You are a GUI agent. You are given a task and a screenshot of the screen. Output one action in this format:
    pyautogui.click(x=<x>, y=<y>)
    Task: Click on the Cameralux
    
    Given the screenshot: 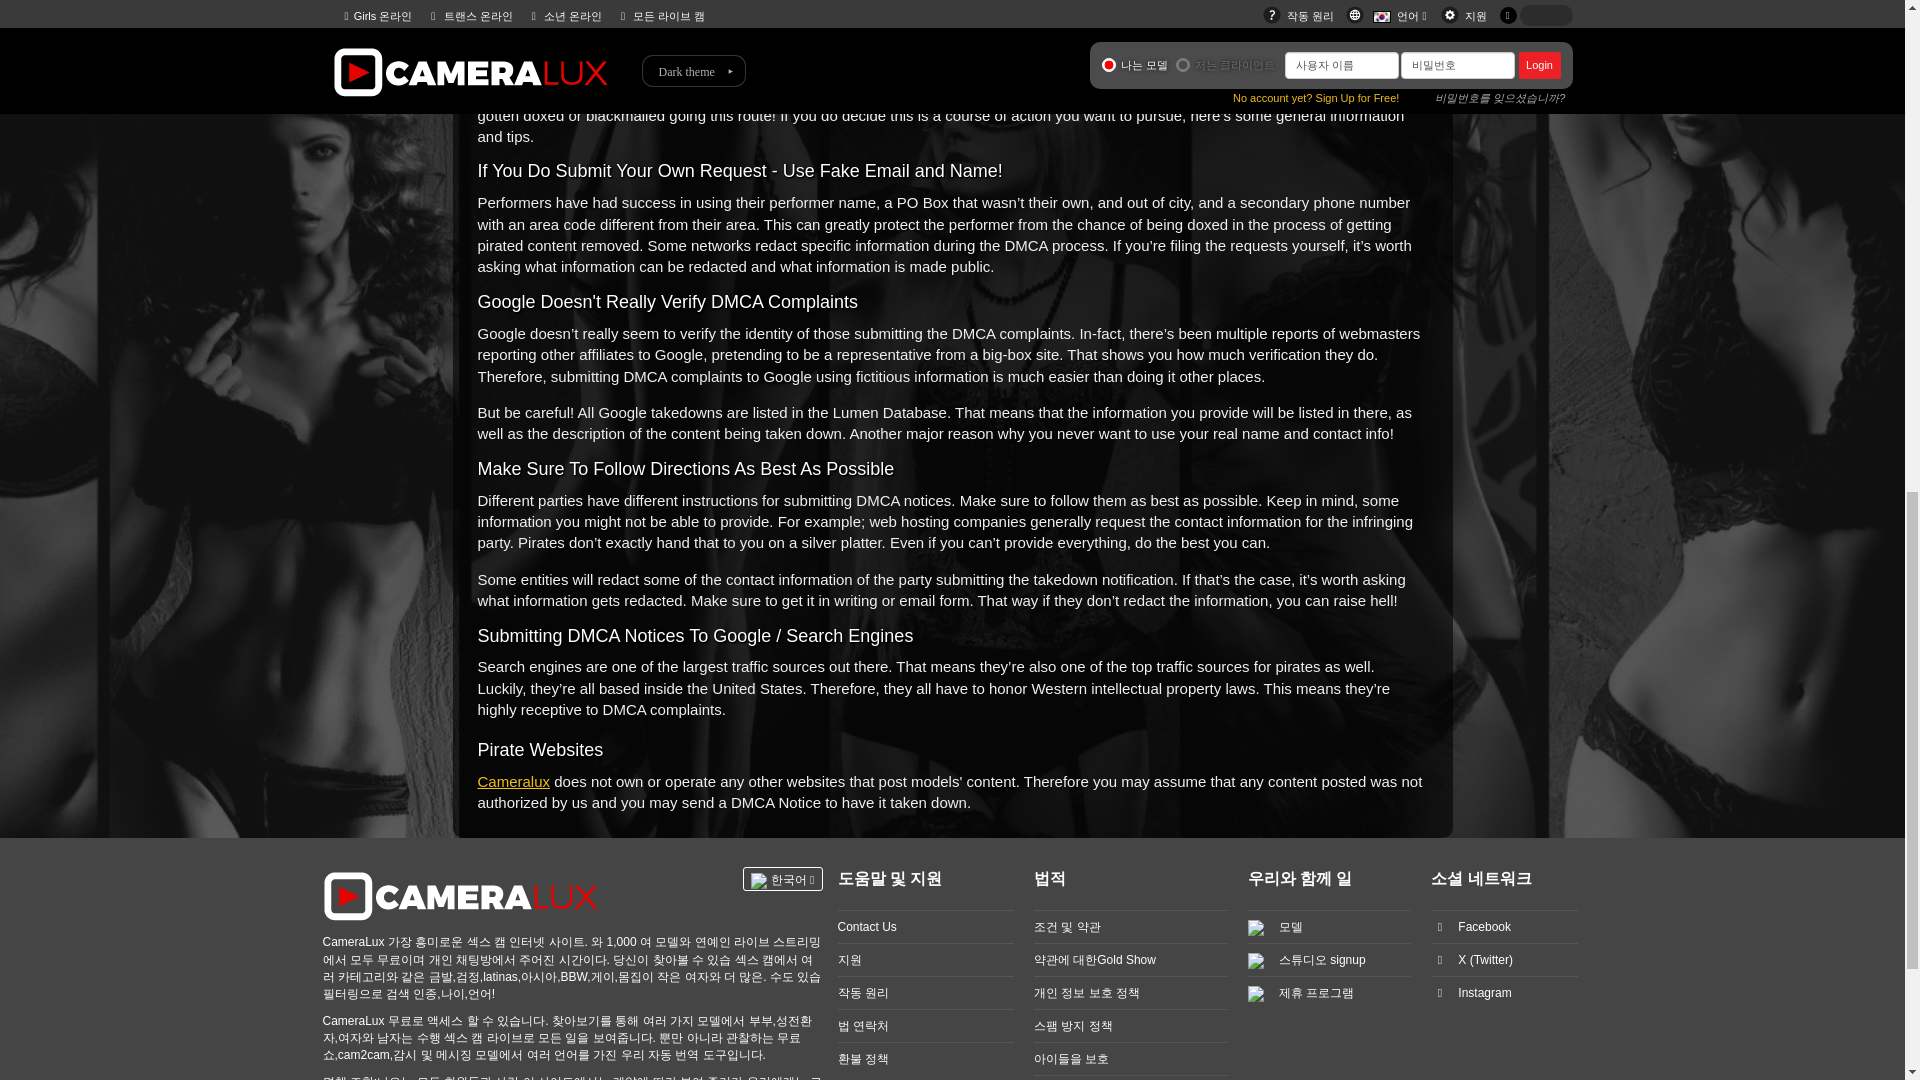 What is the action you would take?
    pyautogui.click(x=514, y=781)
    